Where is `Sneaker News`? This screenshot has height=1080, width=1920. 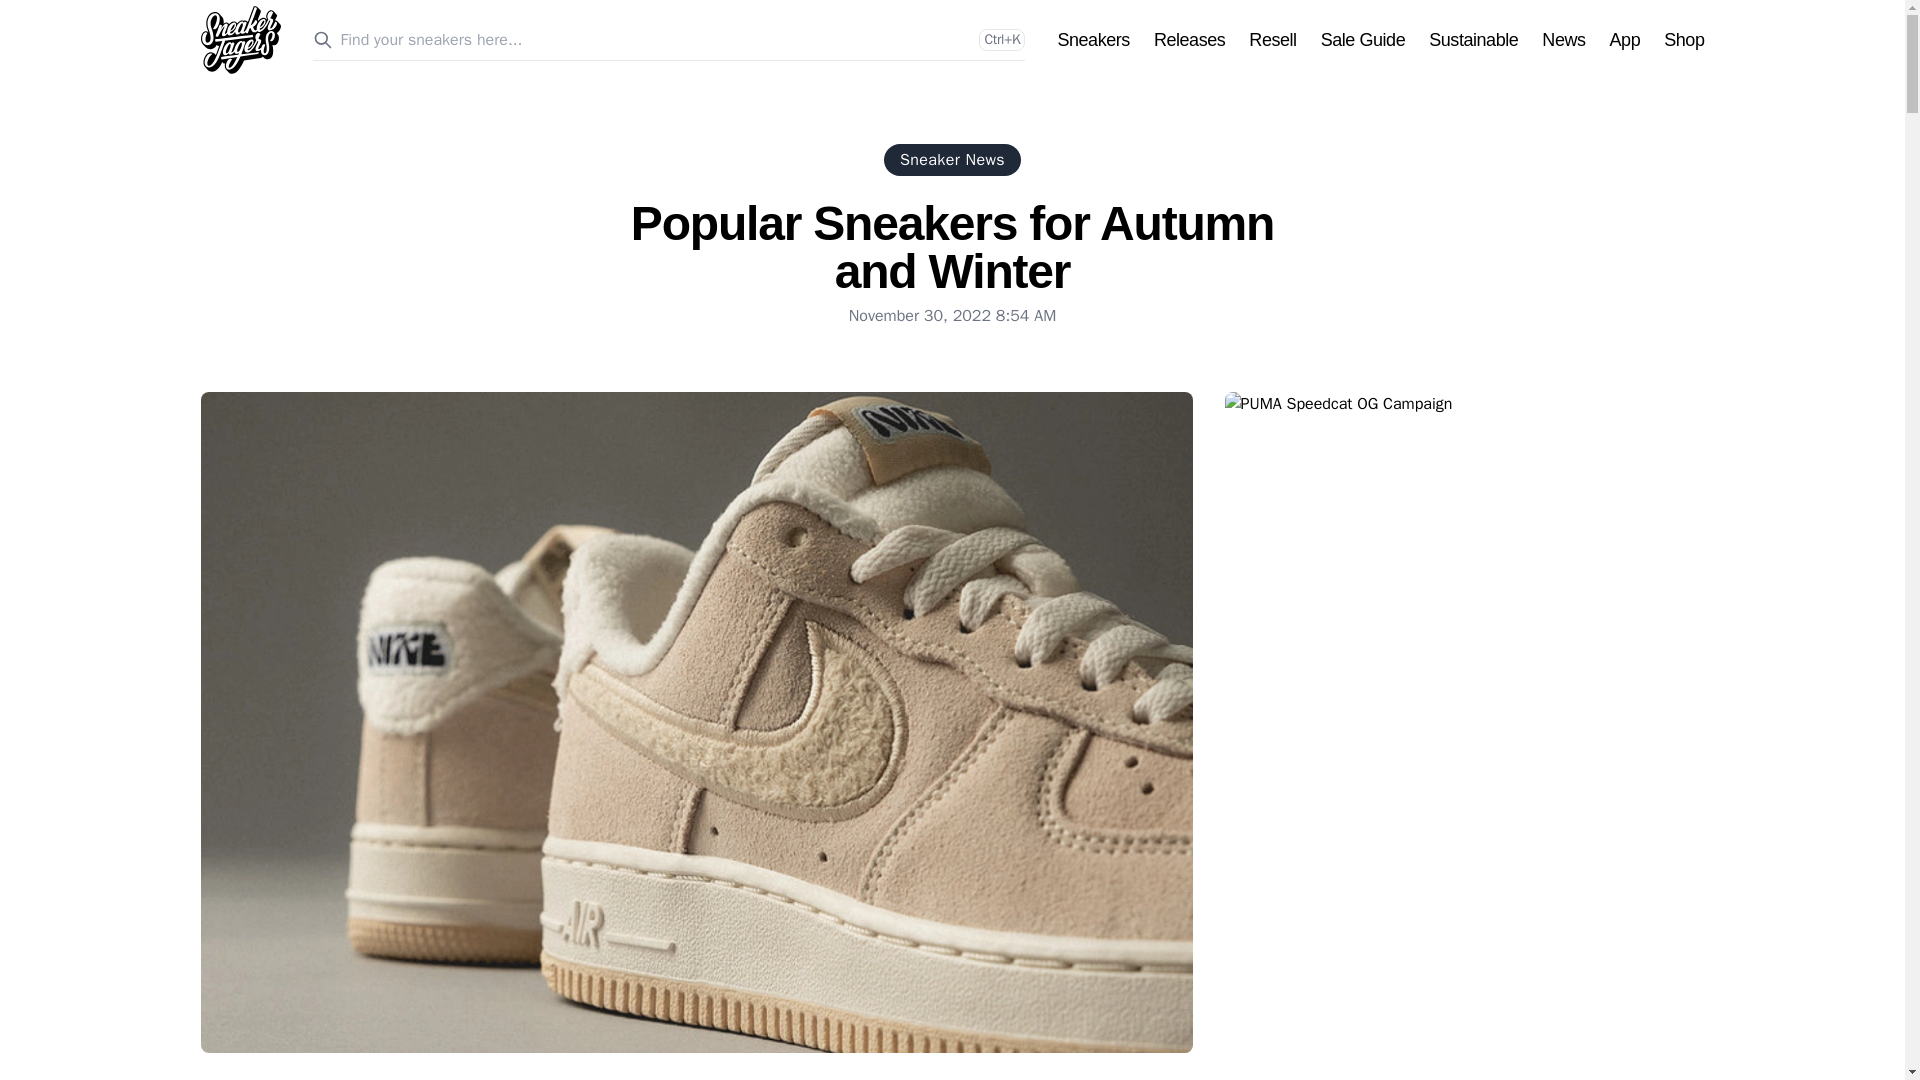 Sneaker News is located at coordinates (952, 160).